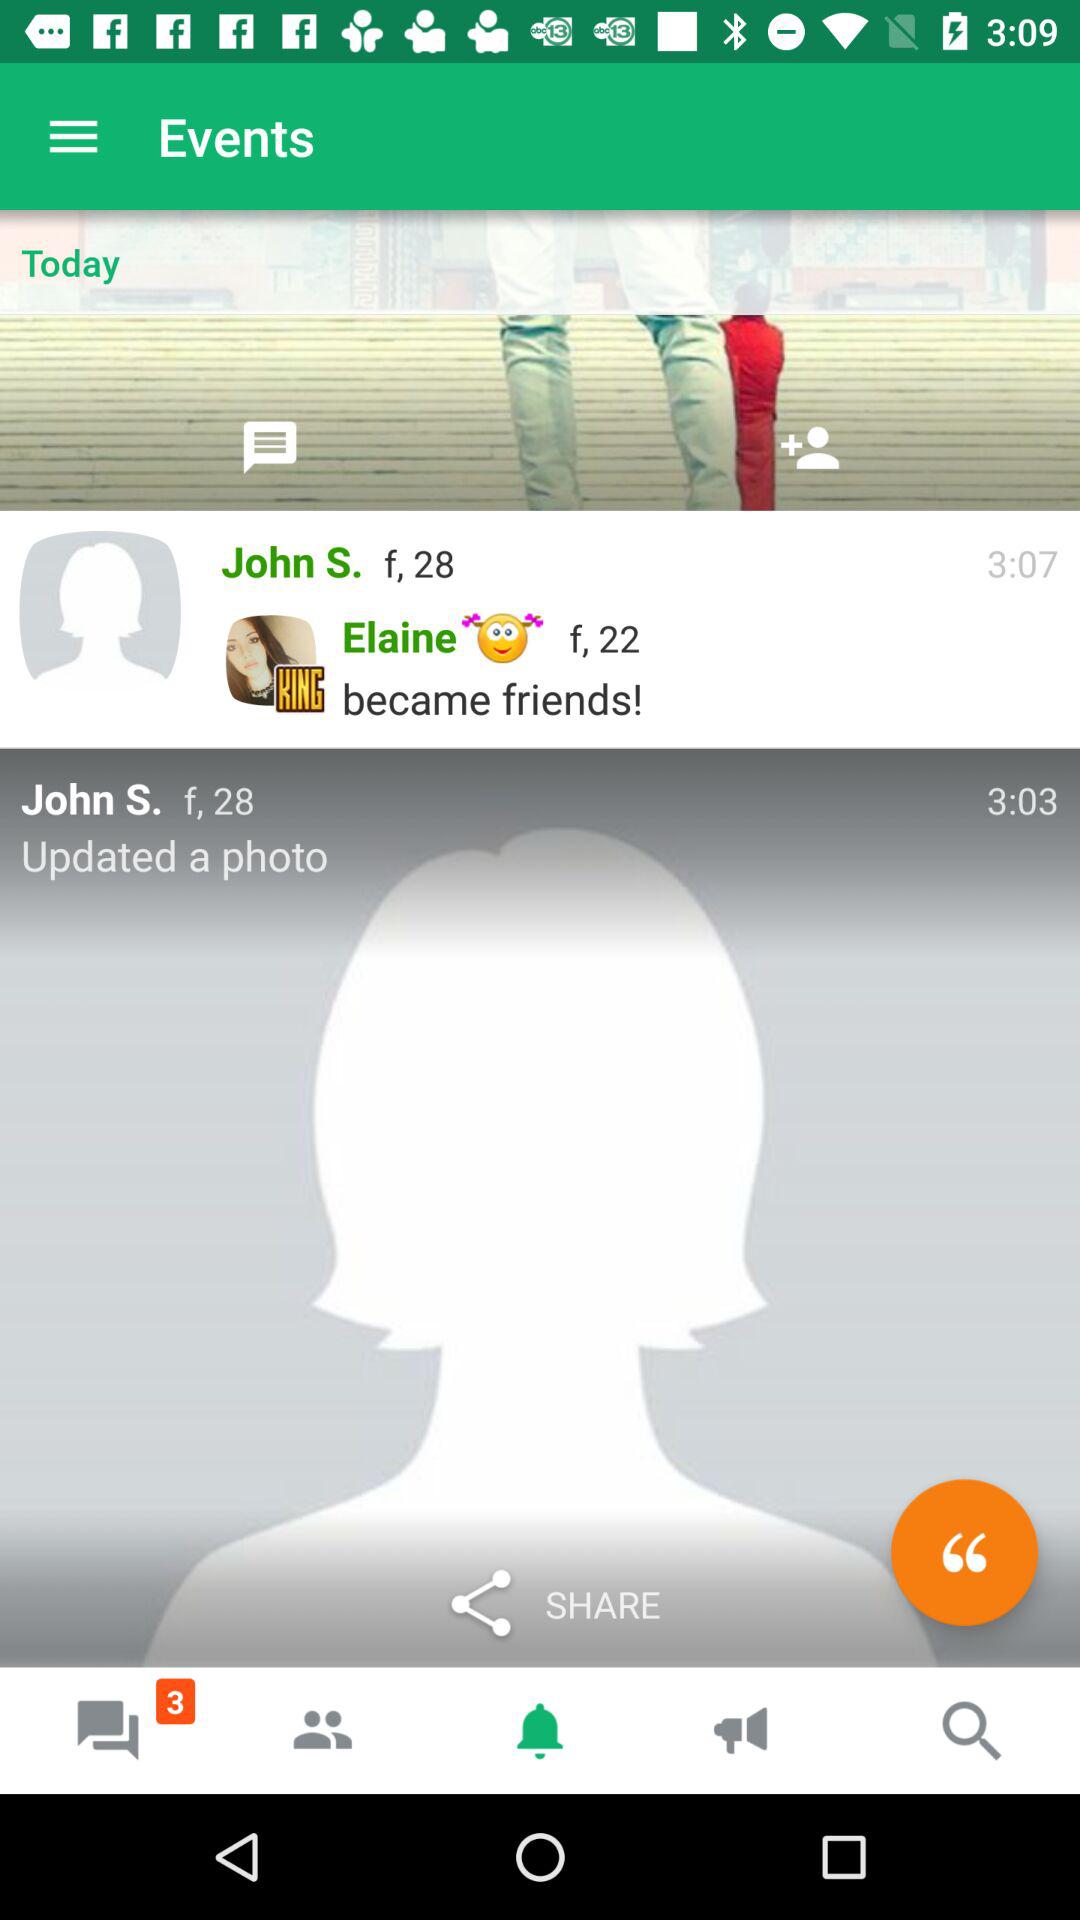 The image size is (1080, 1920). I want to click on add to friends, so click(810, 447).